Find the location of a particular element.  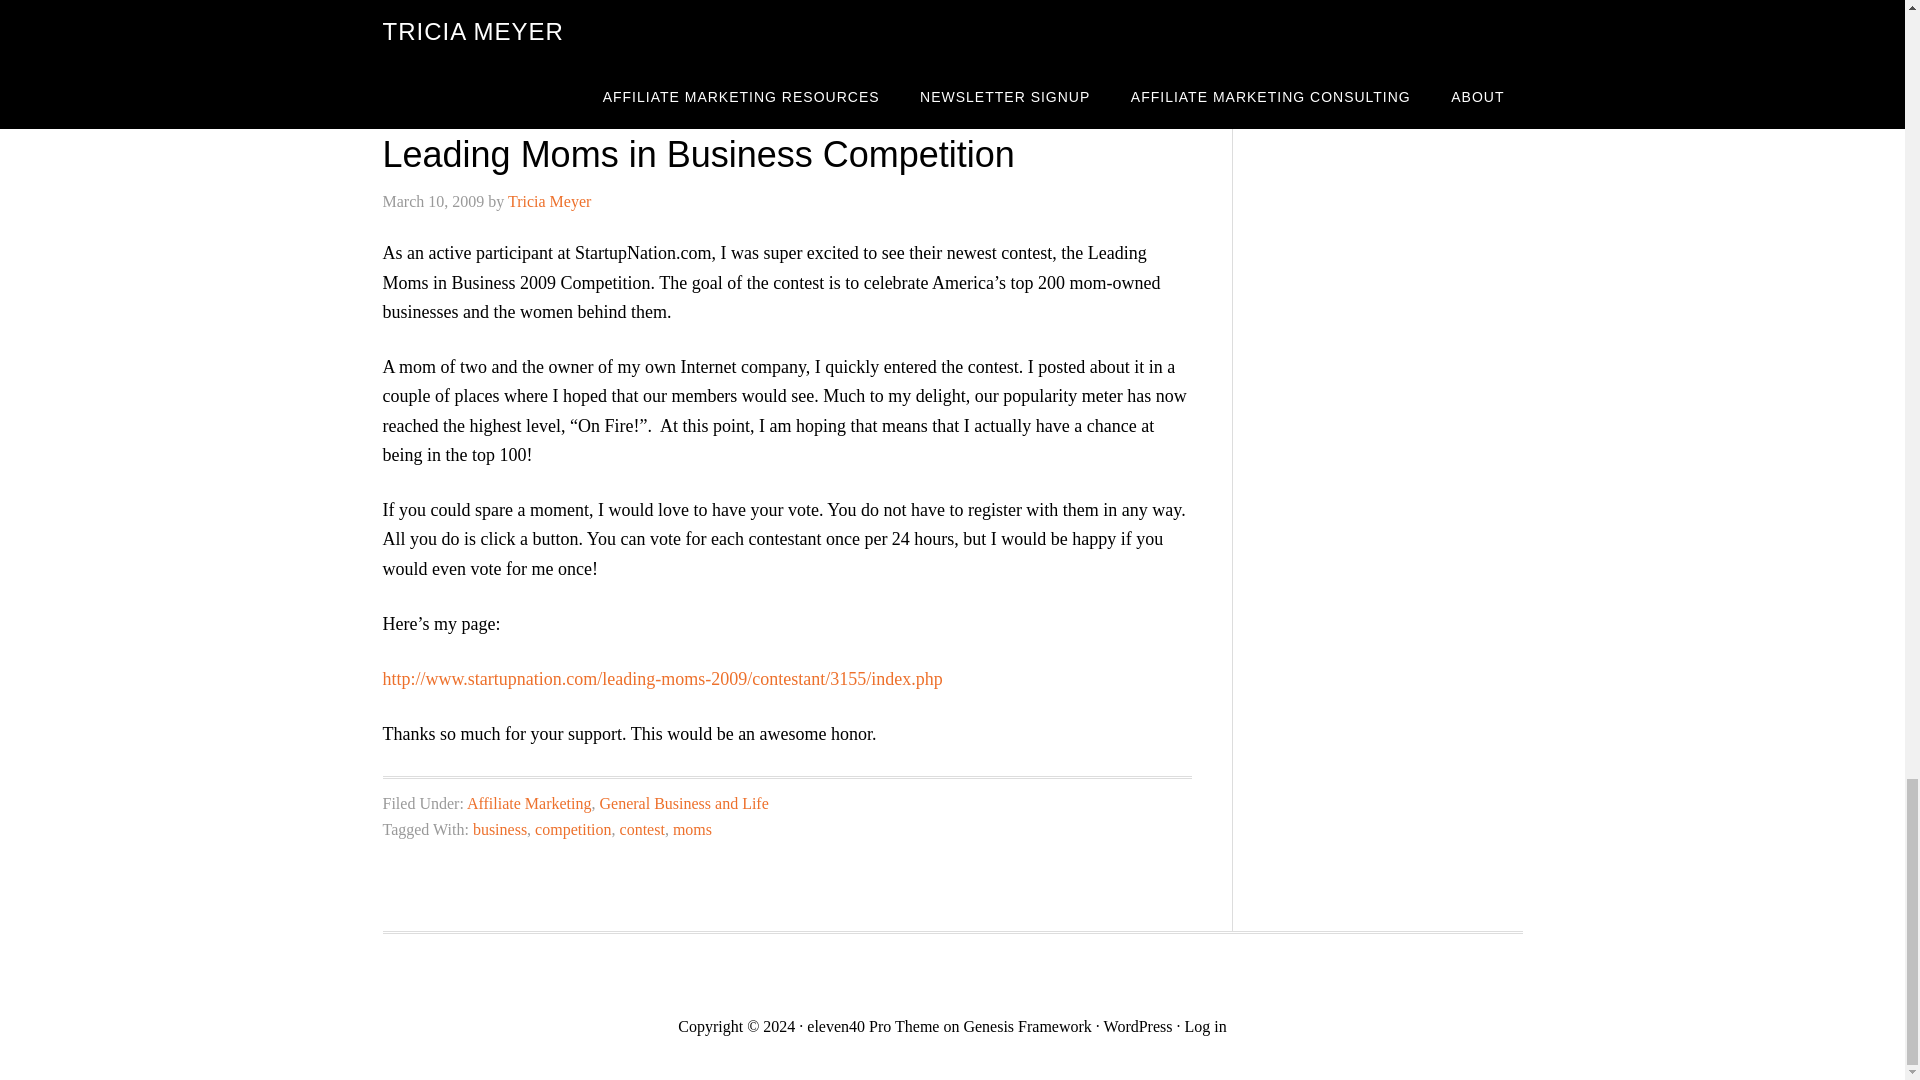

Tricia Meyer is located at coordinates (550, 201).